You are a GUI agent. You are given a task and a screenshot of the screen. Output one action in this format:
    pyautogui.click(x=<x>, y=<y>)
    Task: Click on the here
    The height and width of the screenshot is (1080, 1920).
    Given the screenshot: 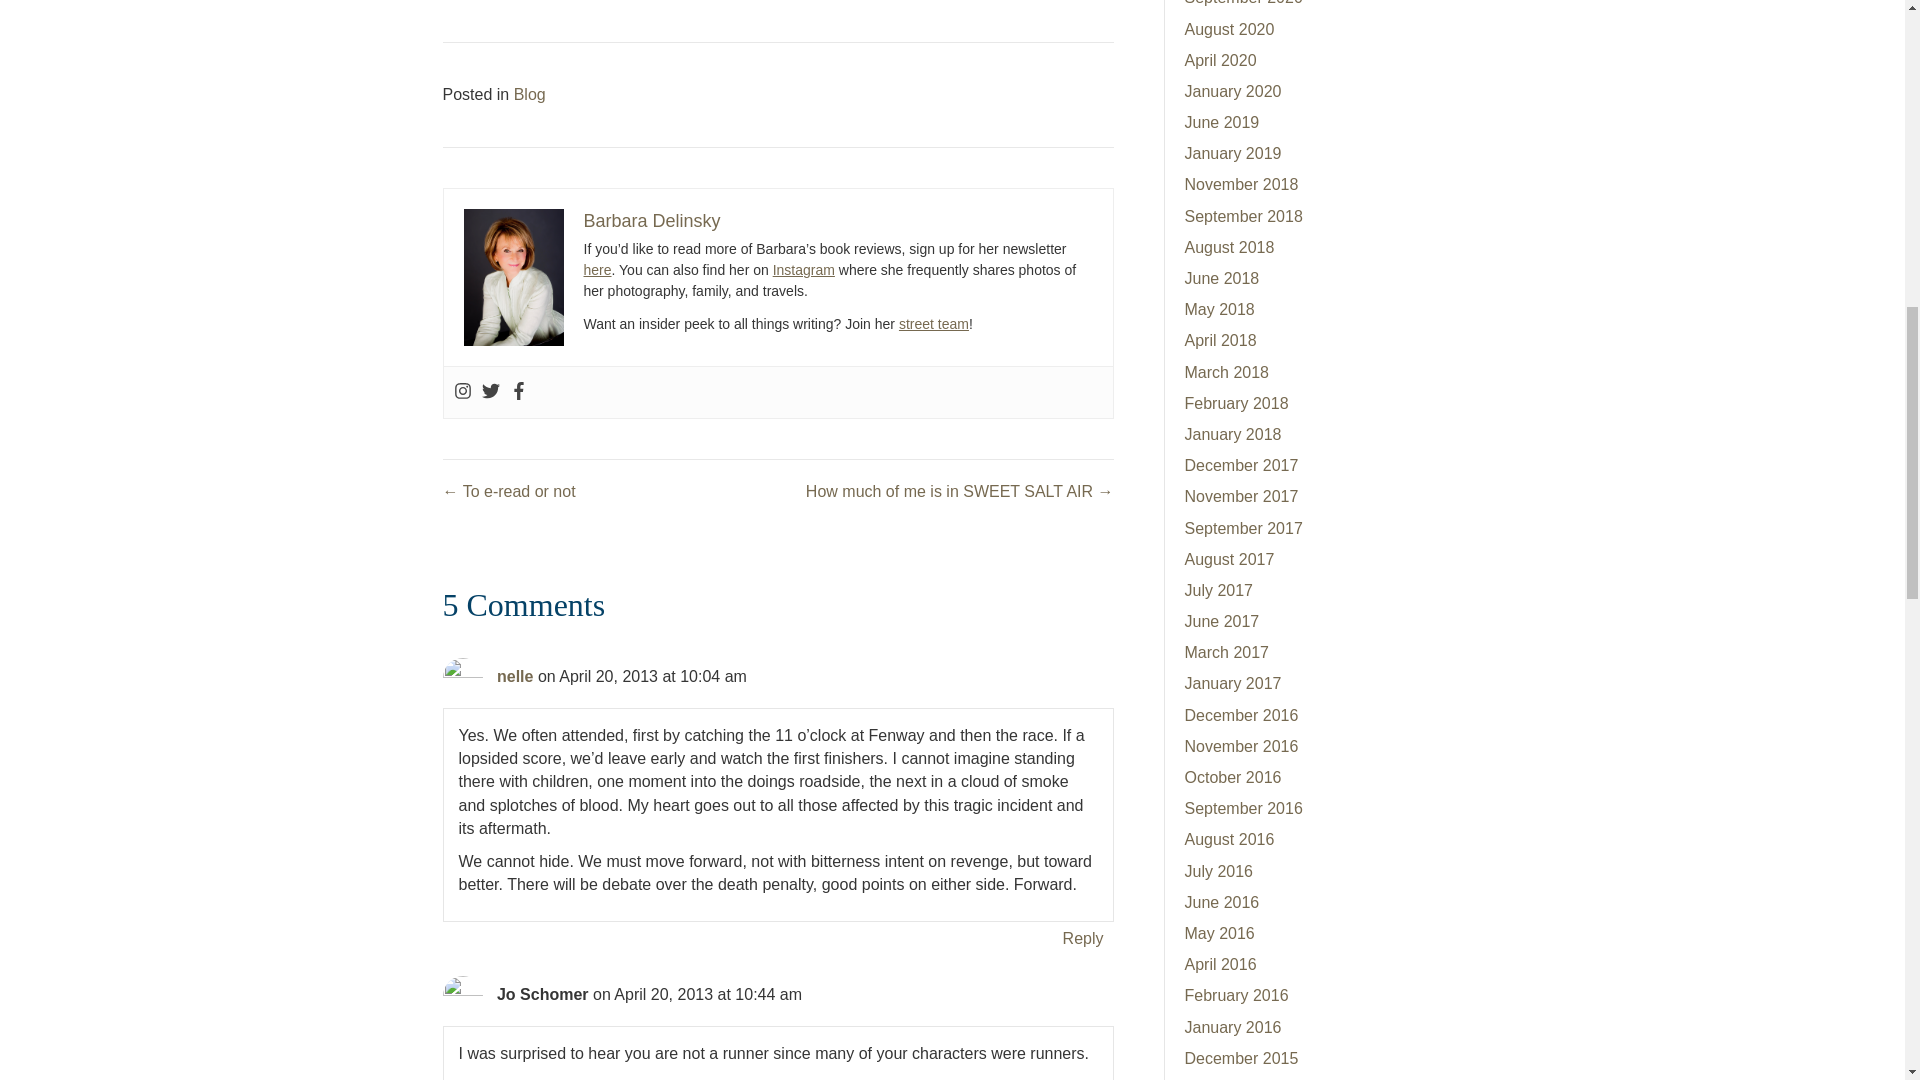 What is the action you would take?
    pyautogui.click(x=598, y=270)
    